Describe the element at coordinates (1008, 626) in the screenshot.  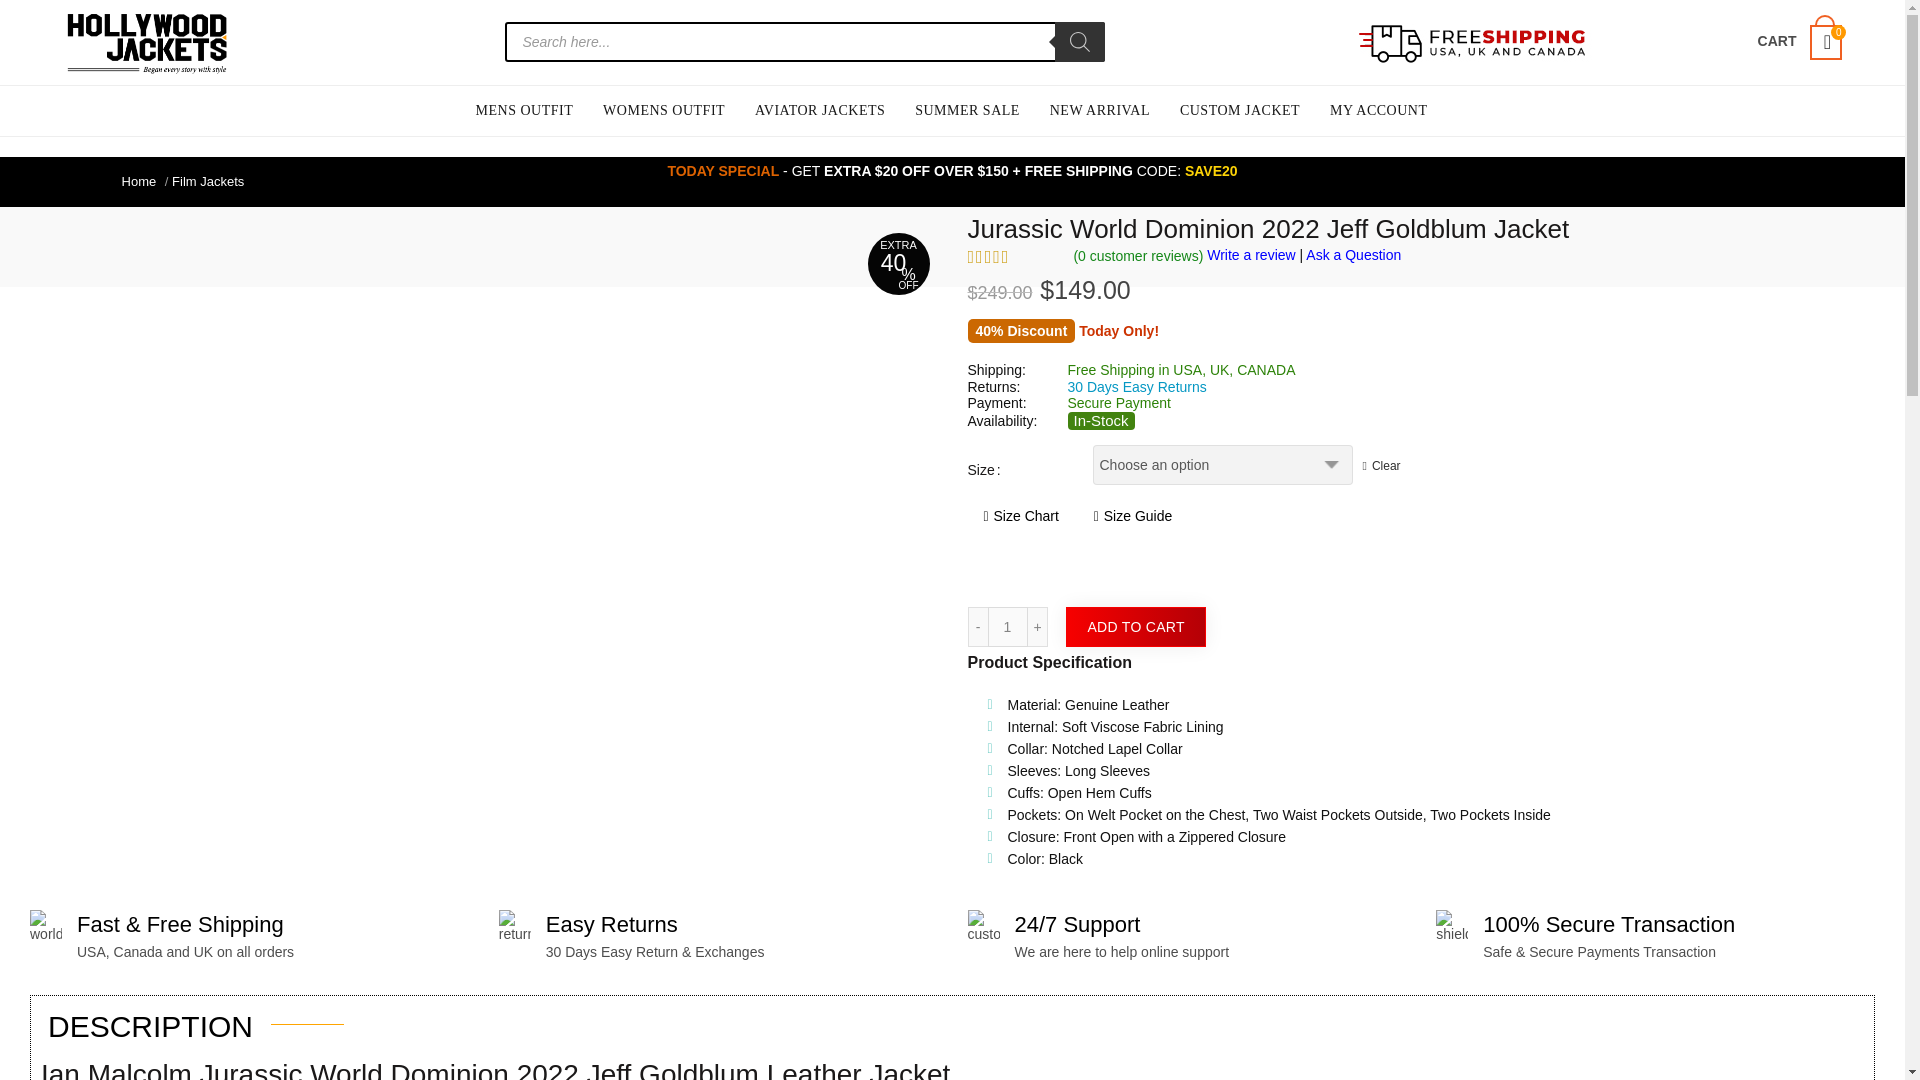
I see `1` at that location.